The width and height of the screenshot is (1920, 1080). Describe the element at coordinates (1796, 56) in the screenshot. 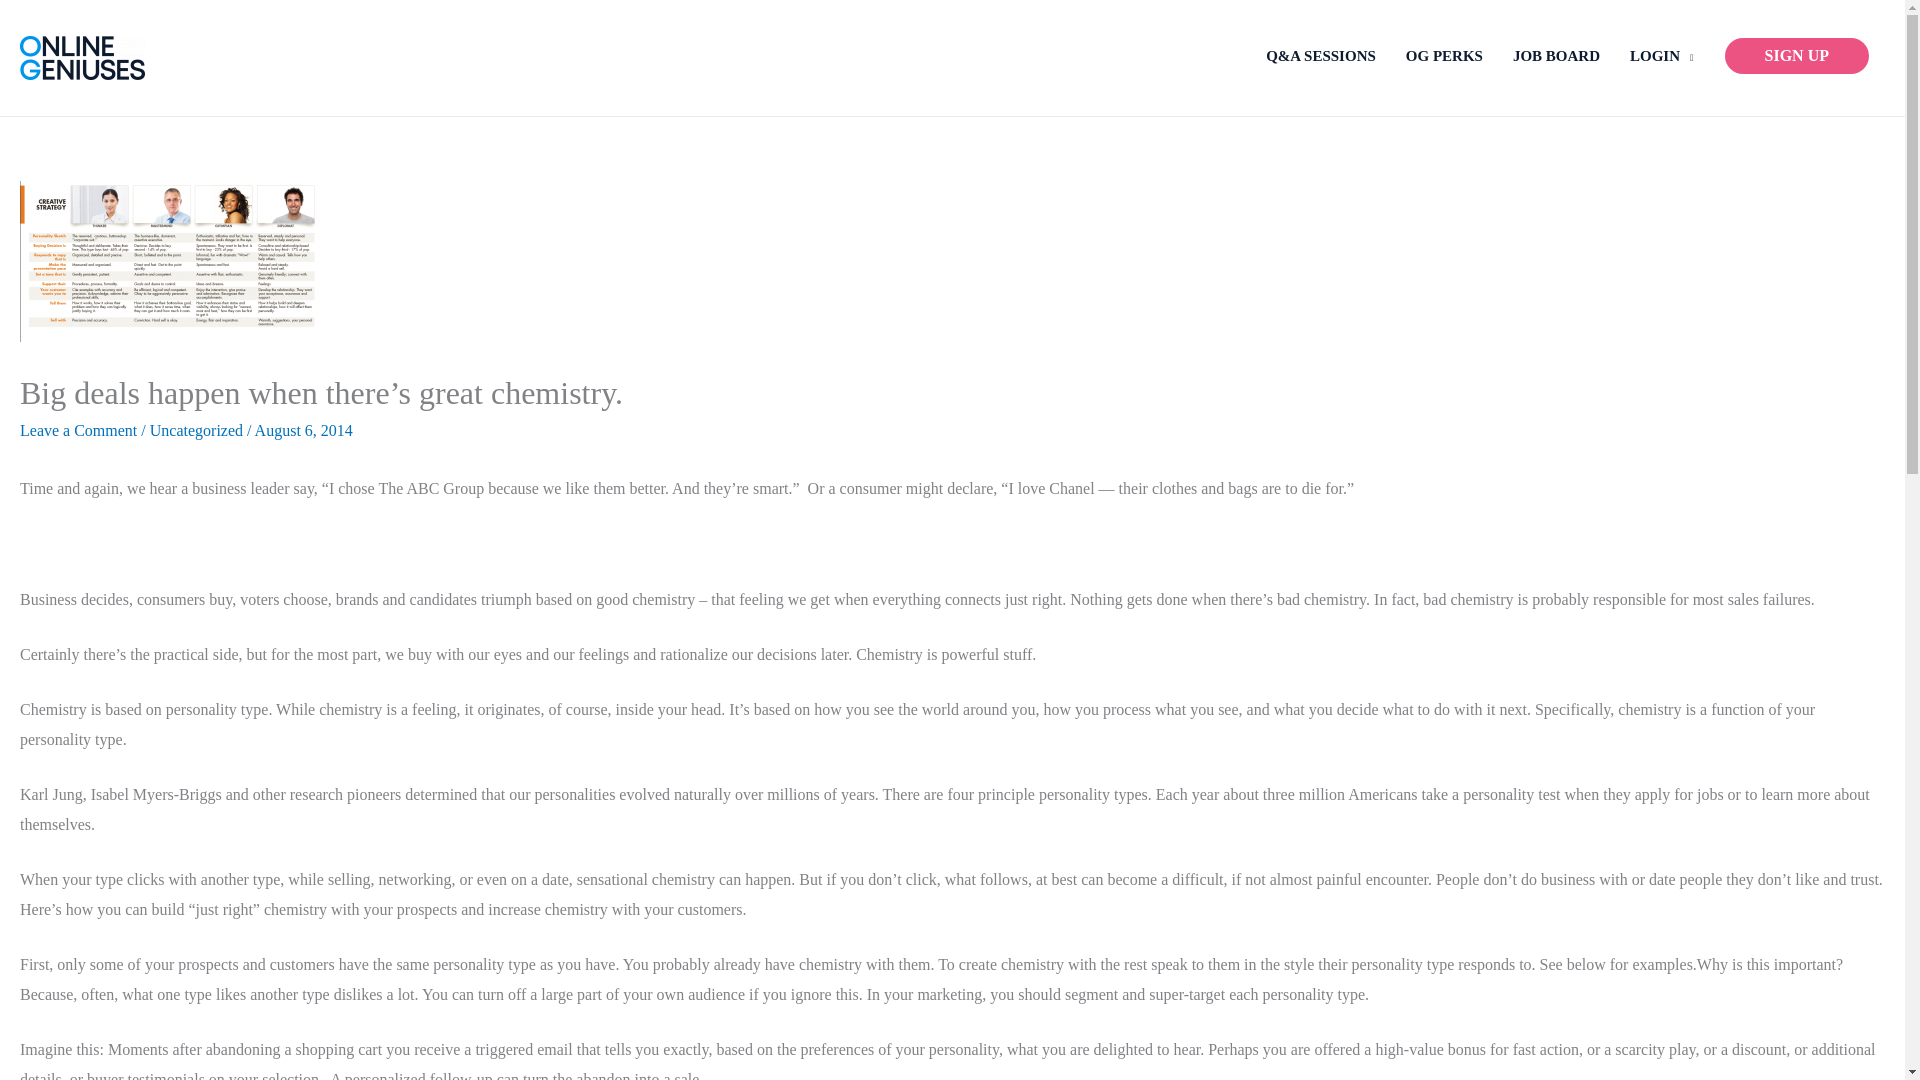

I see `SIGN UP` at that location.